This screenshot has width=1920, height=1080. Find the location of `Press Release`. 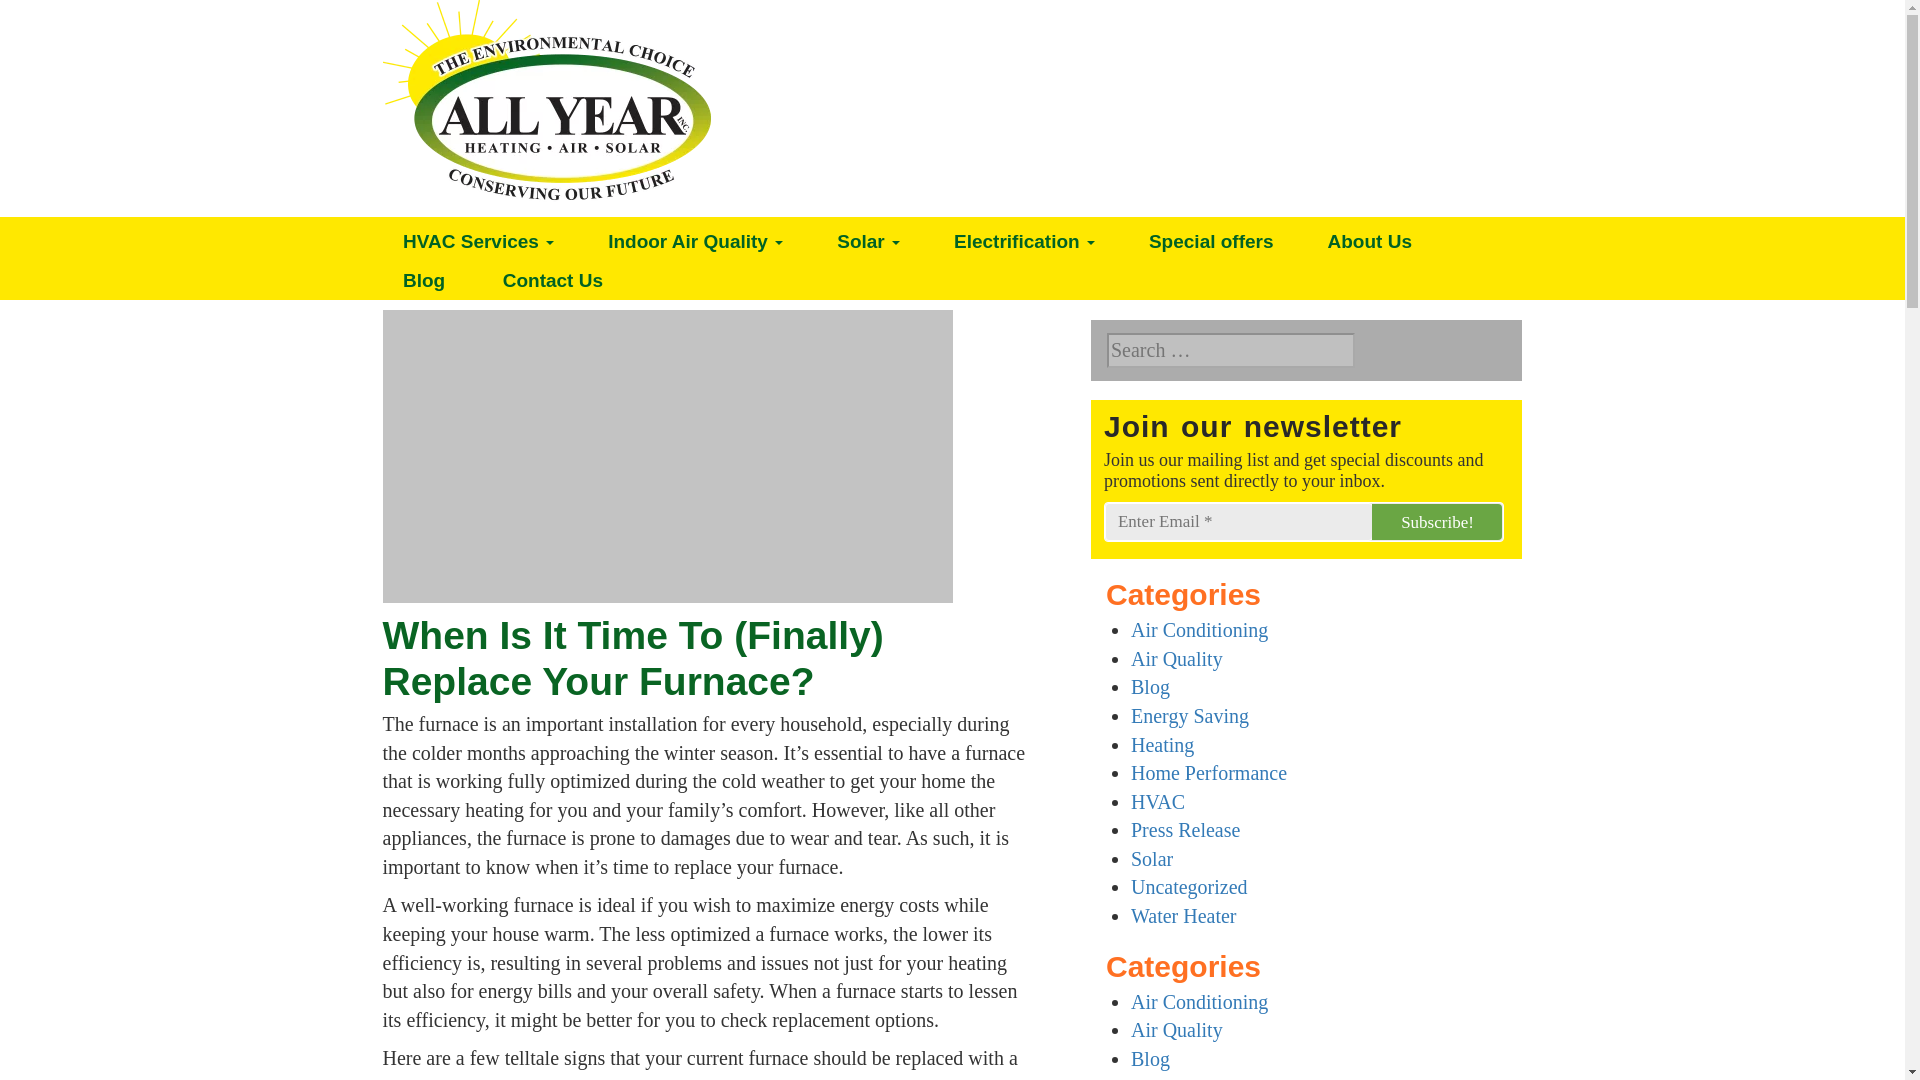

Press Release is located at coordinates (1185, 830).